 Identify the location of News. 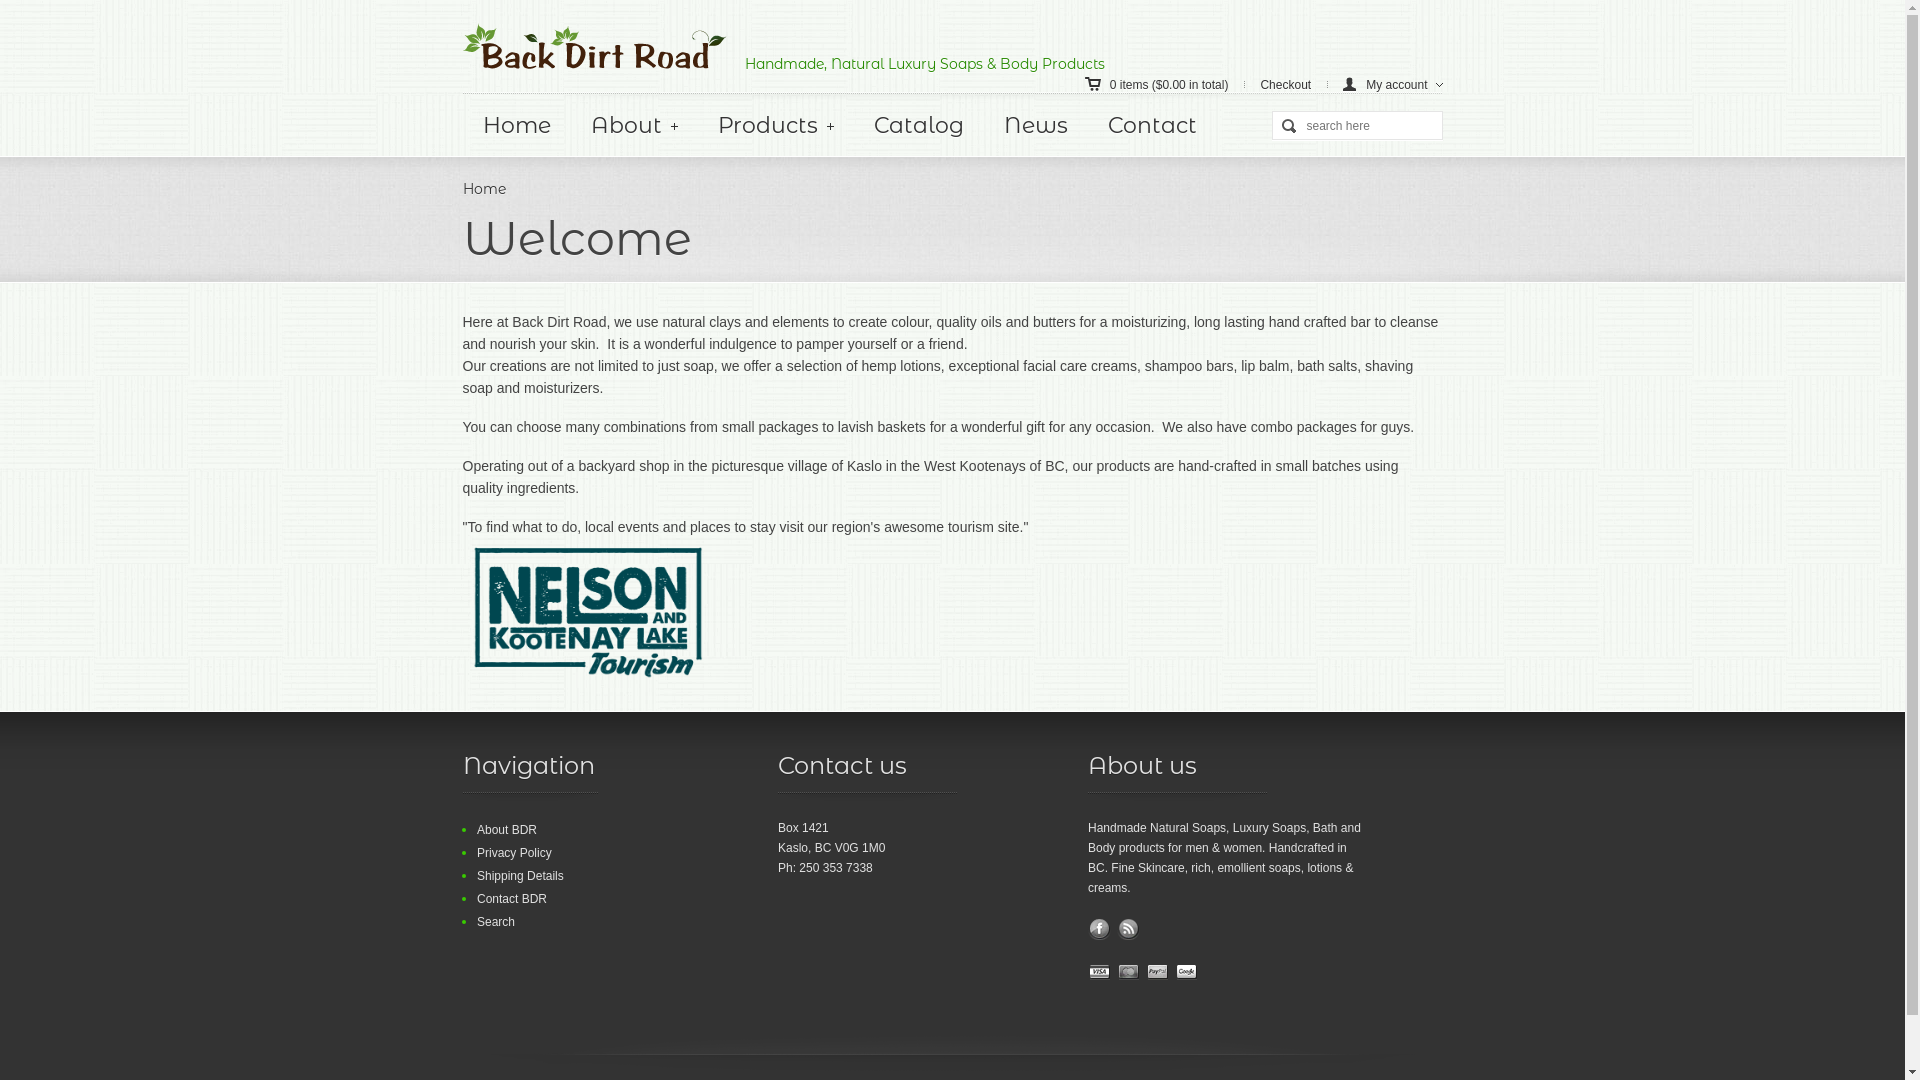
(1036, 126).